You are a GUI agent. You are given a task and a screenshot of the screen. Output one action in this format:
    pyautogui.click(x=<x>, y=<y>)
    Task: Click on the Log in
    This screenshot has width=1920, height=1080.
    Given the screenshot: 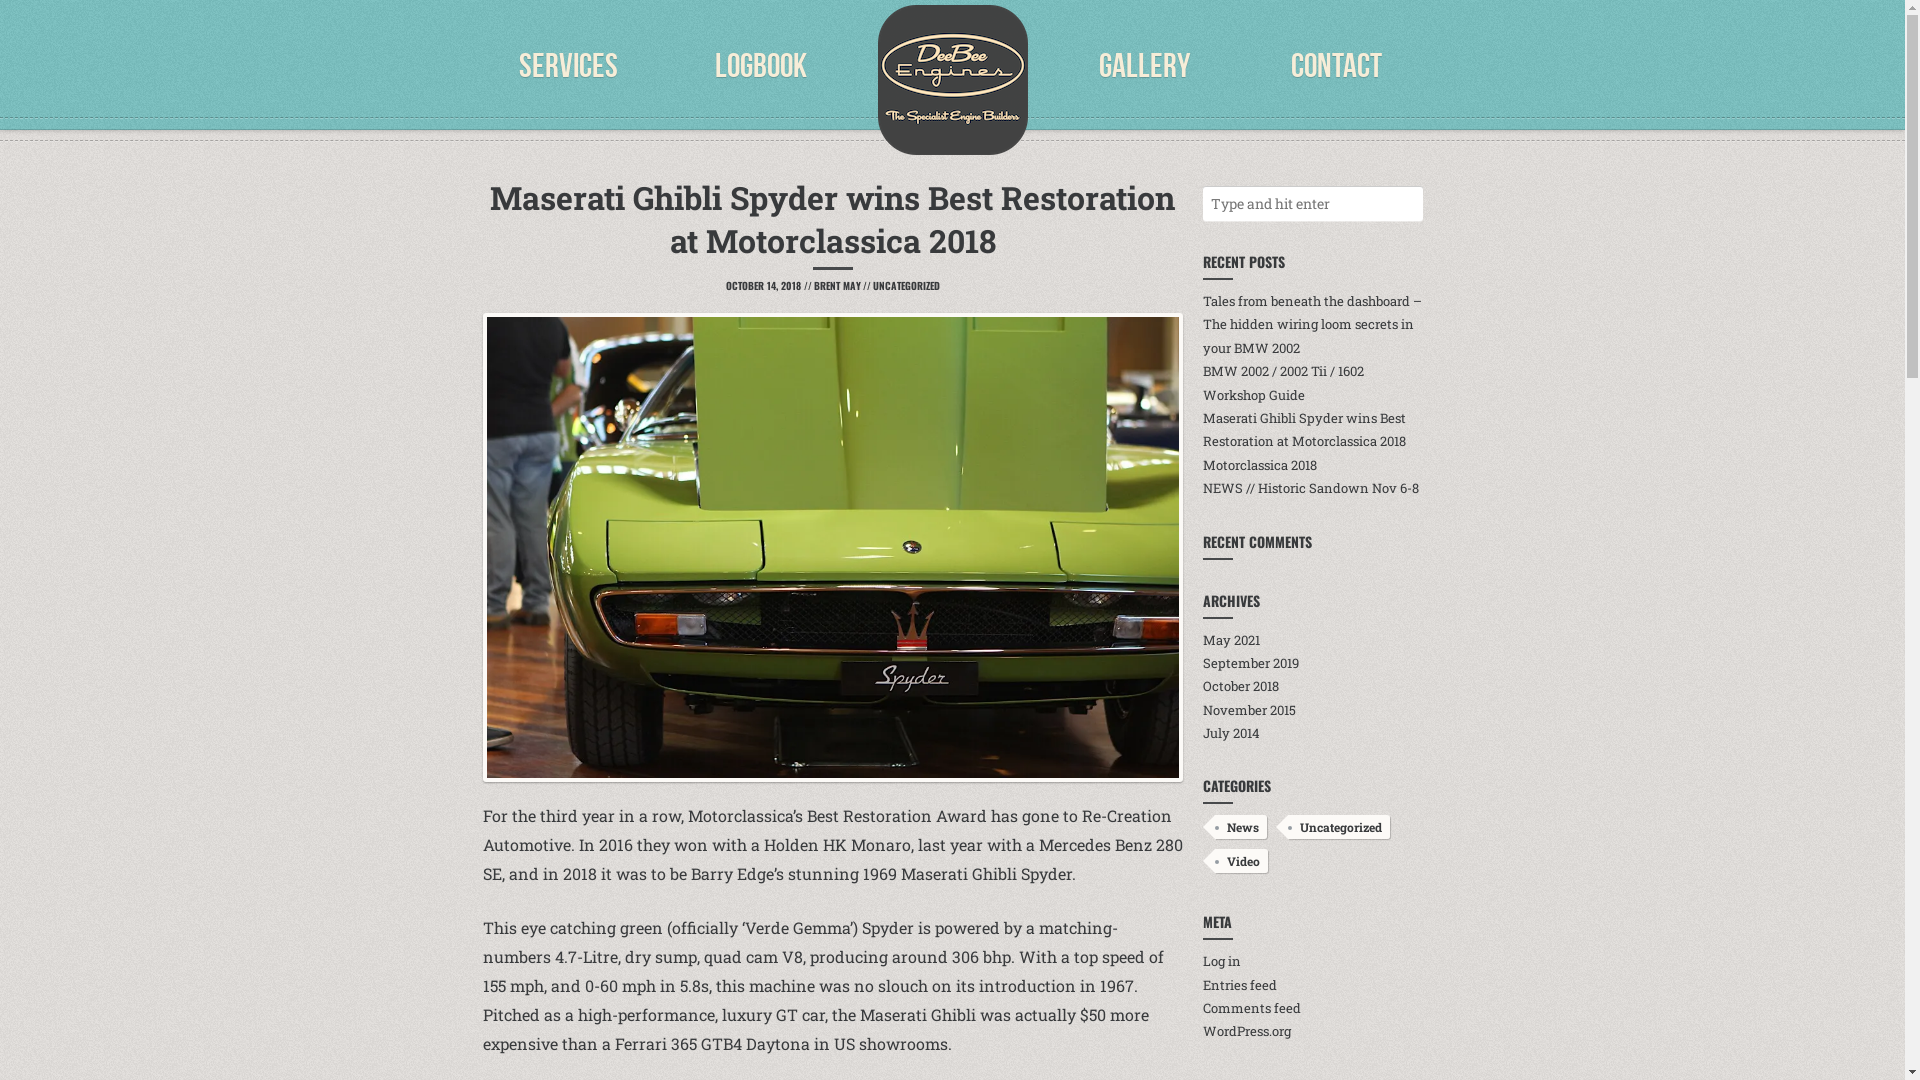 What is the action you would take?
    pyautogui.click(x=1221, y=961)
    